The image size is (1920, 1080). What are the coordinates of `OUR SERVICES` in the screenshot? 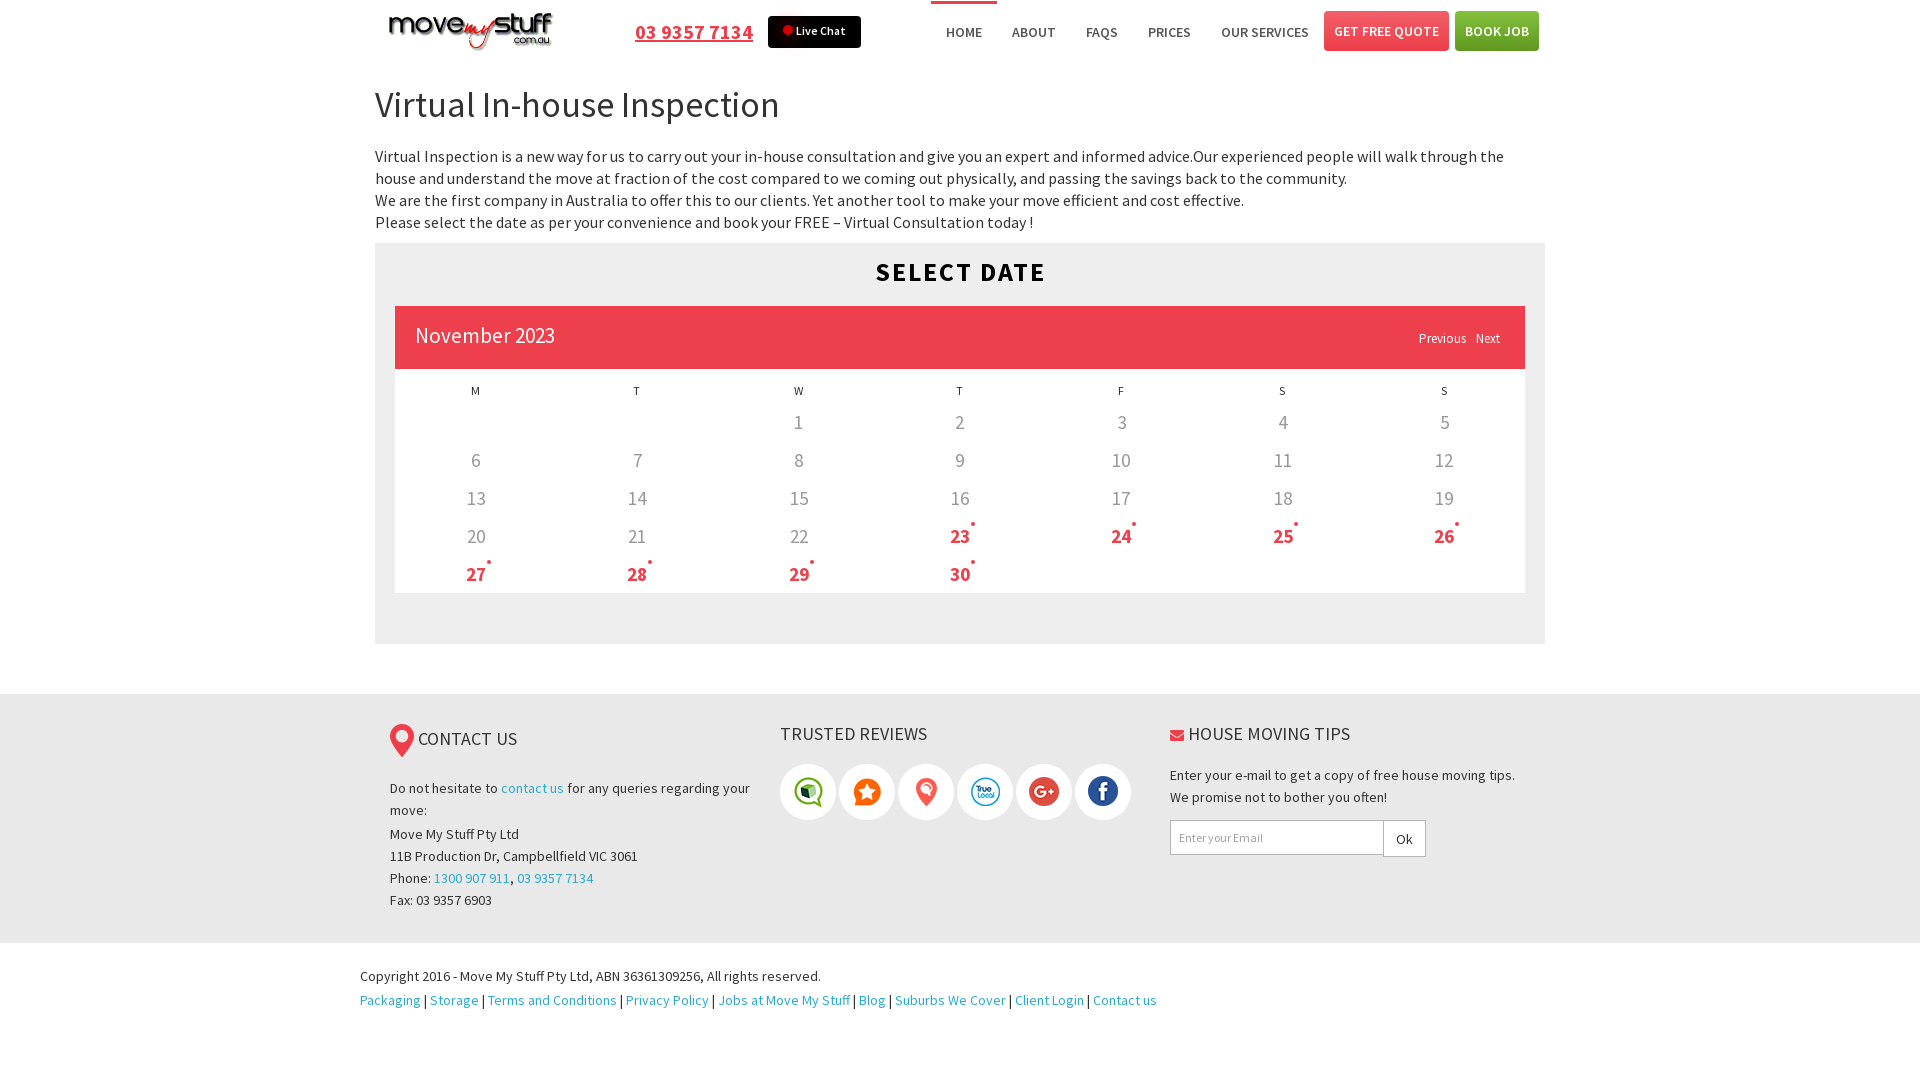 It's located at (1265, 32).